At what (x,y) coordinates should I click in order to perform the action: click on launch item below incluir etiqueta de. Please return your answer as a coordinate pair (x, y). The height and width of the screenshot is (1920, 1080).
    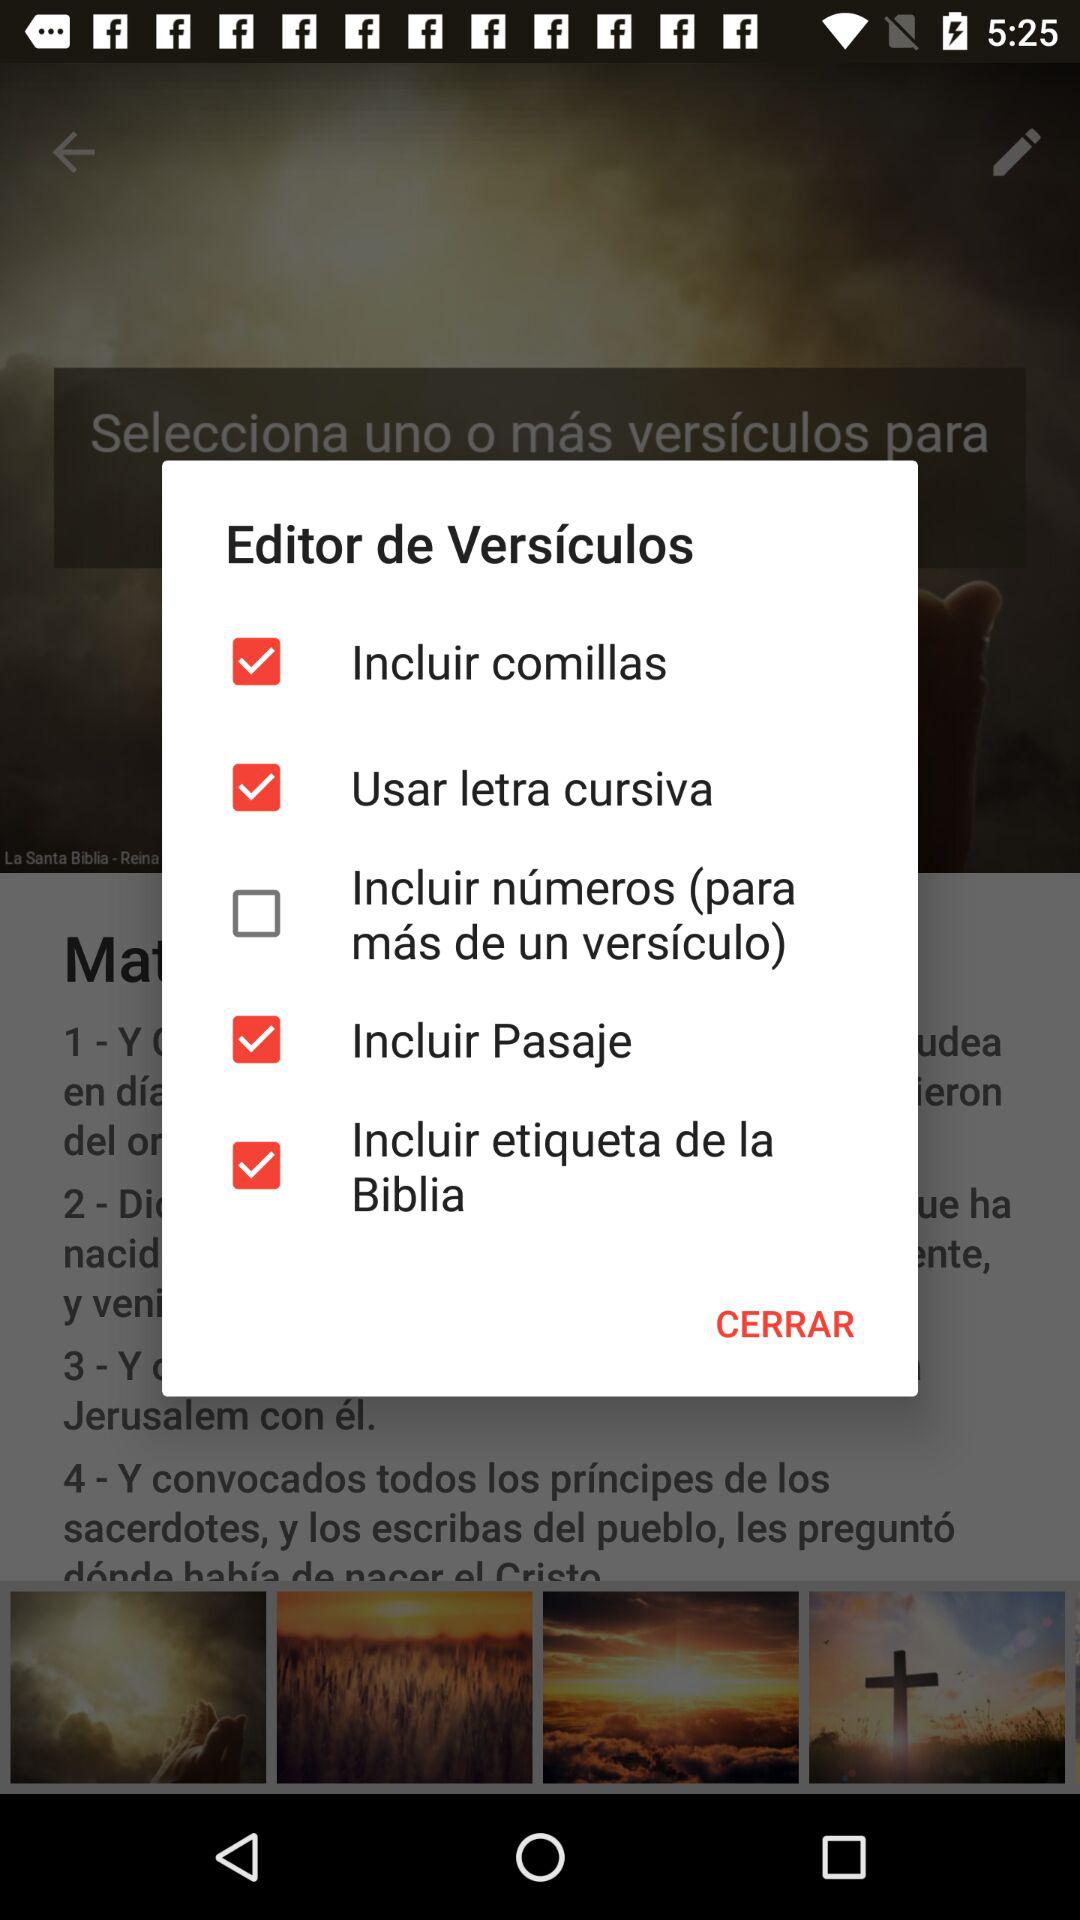
    Looking at the image, I should click on (784, 1323).